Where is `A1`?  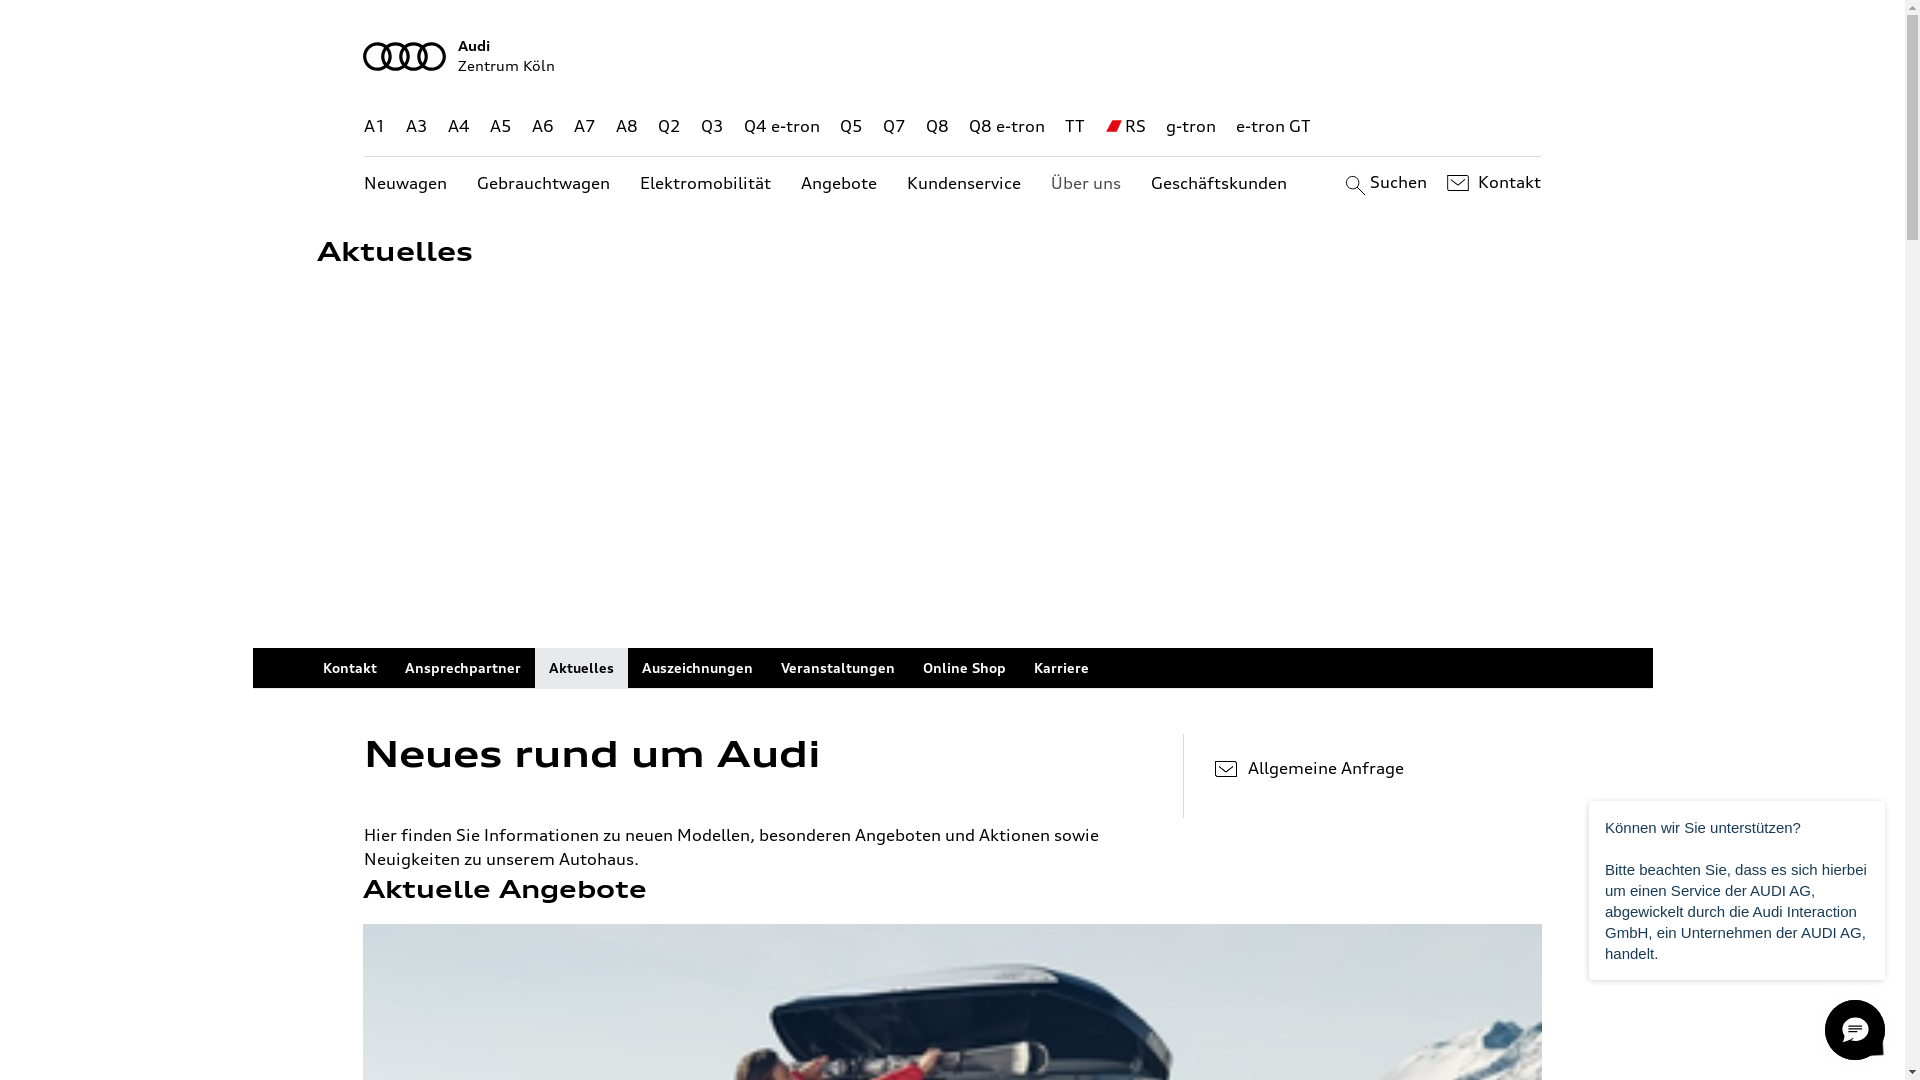 A1 is located at coordinates (375, 126).